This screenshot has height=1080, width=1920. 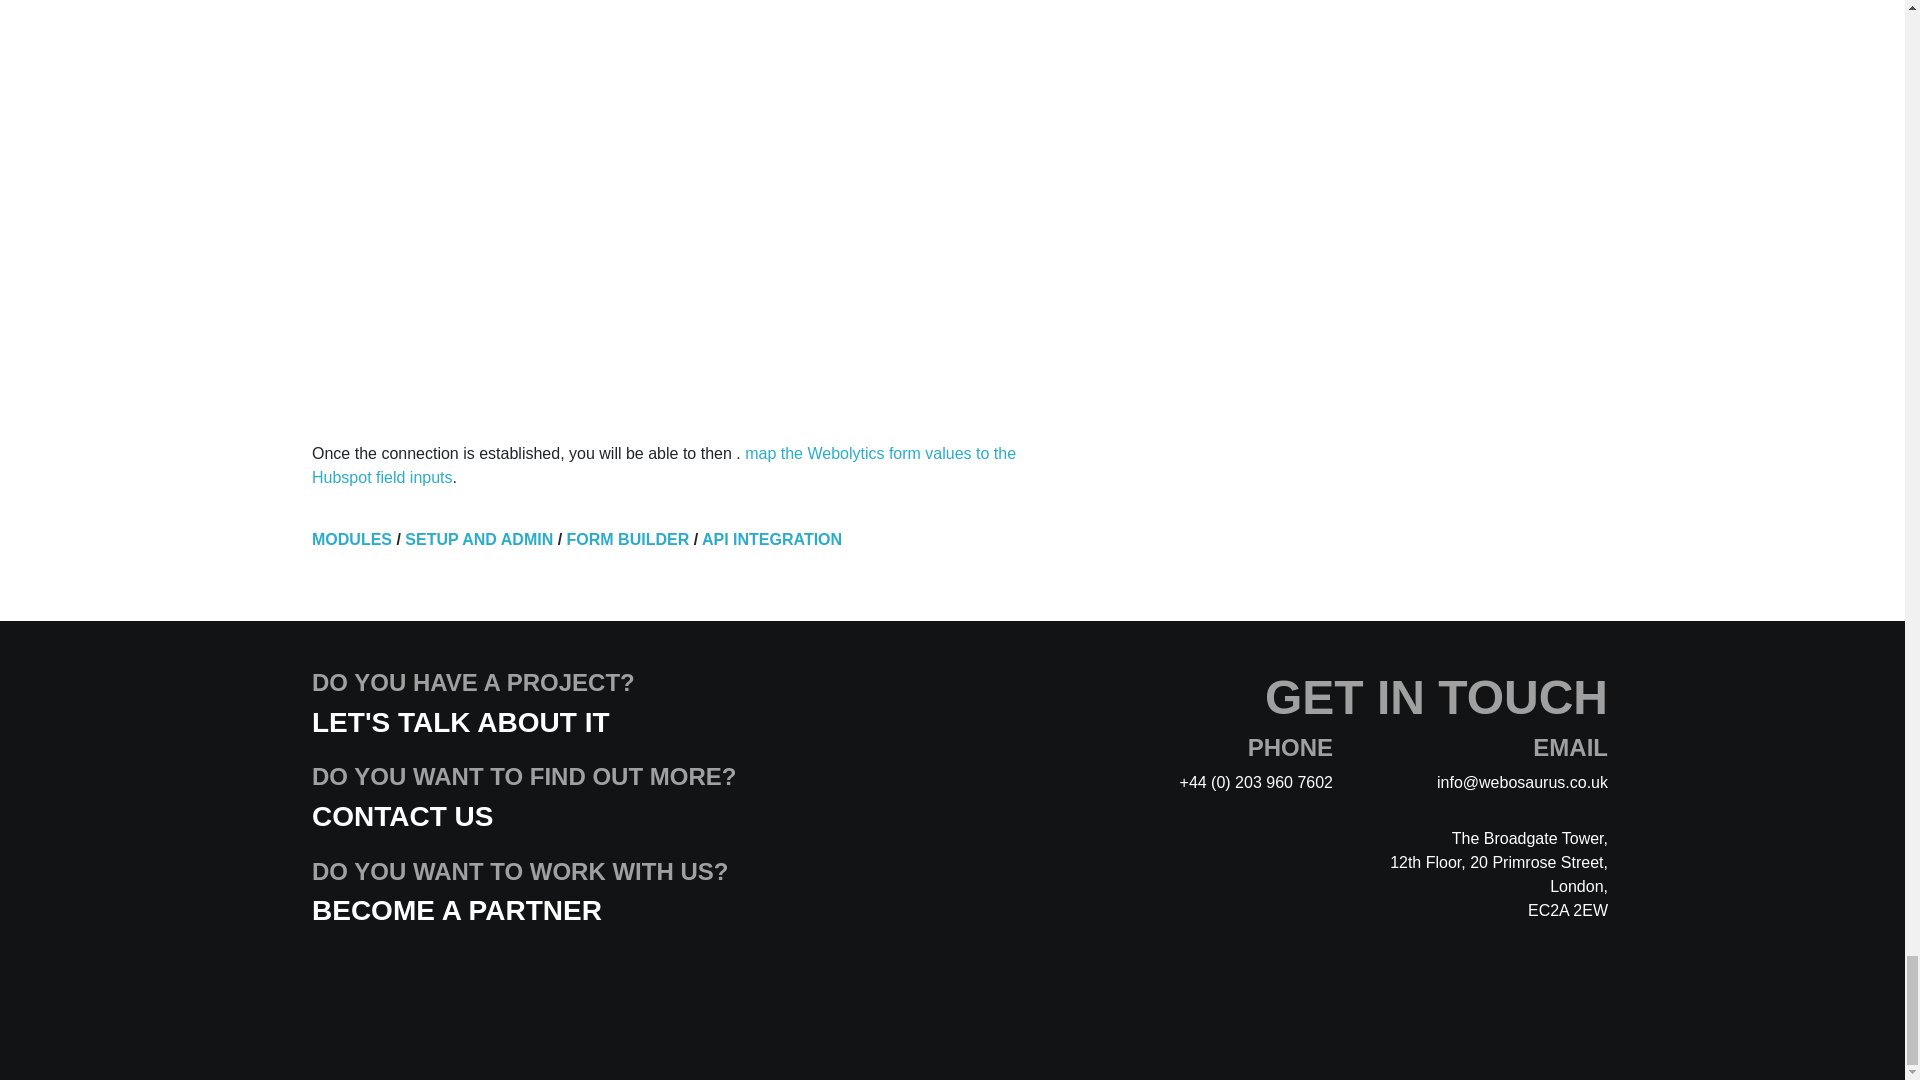 I want to click on LET'S TALK ABOUT IT, so click(x=460, y=722).